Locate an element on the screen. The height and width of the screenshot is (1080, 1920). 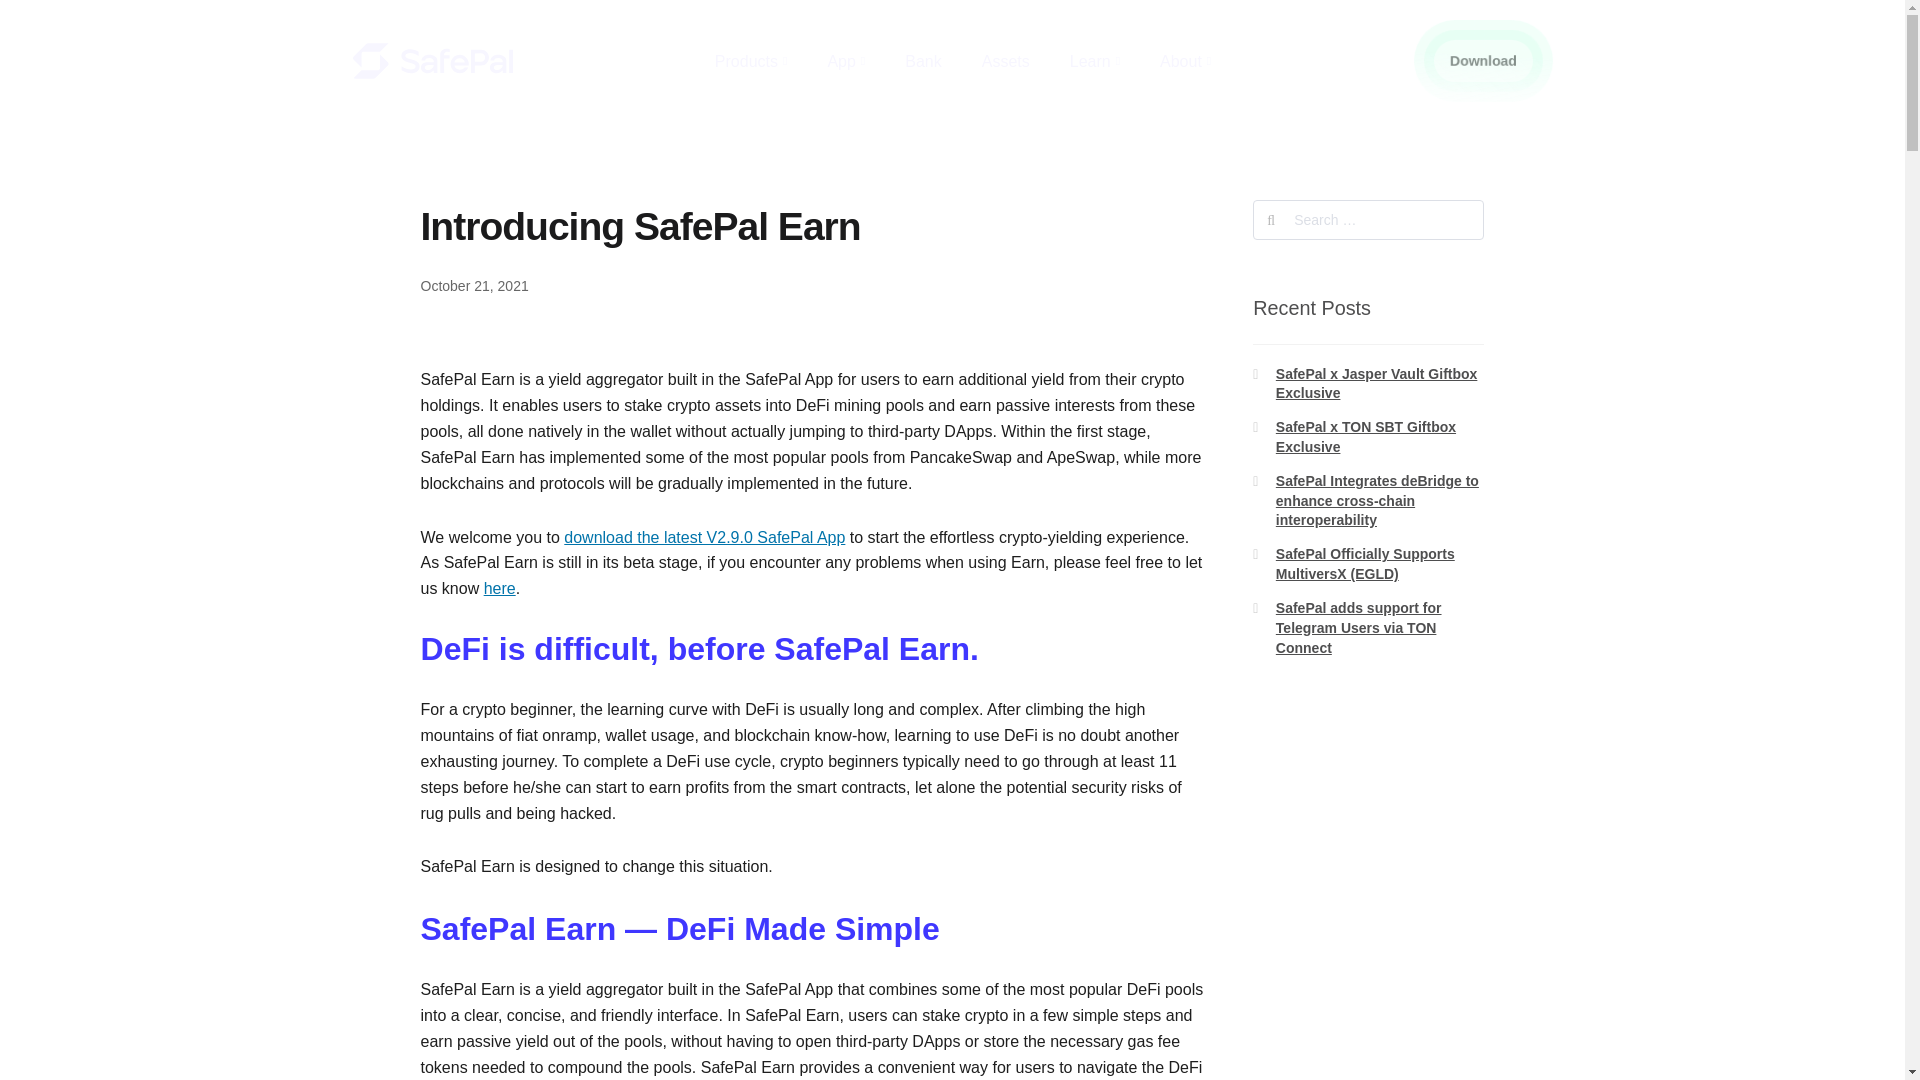
Assets is located at coordinates (1005, 60).